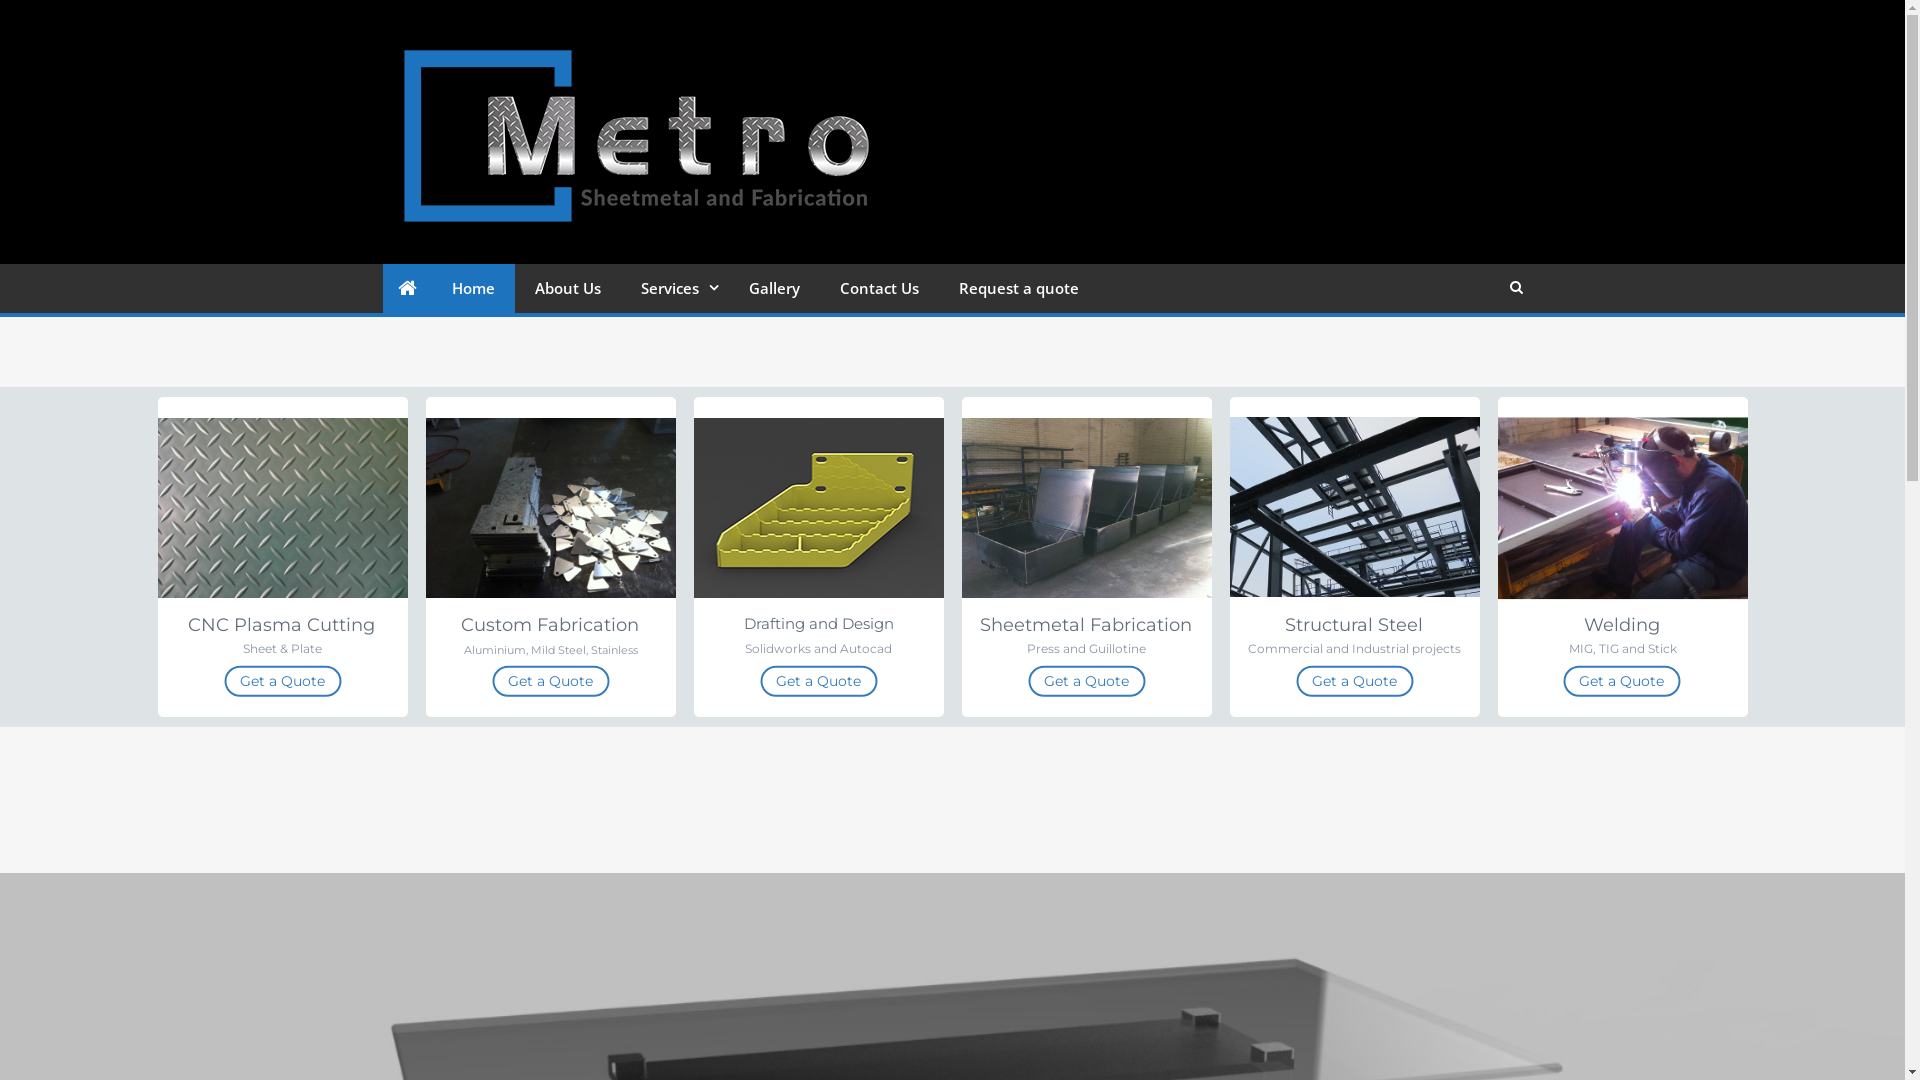 The width and height of the screenshot is (1920, 1080). Describe the element at coordinates (1086, 626) in the screenshot. I see `Sheetmetal Fabrication` at that location.